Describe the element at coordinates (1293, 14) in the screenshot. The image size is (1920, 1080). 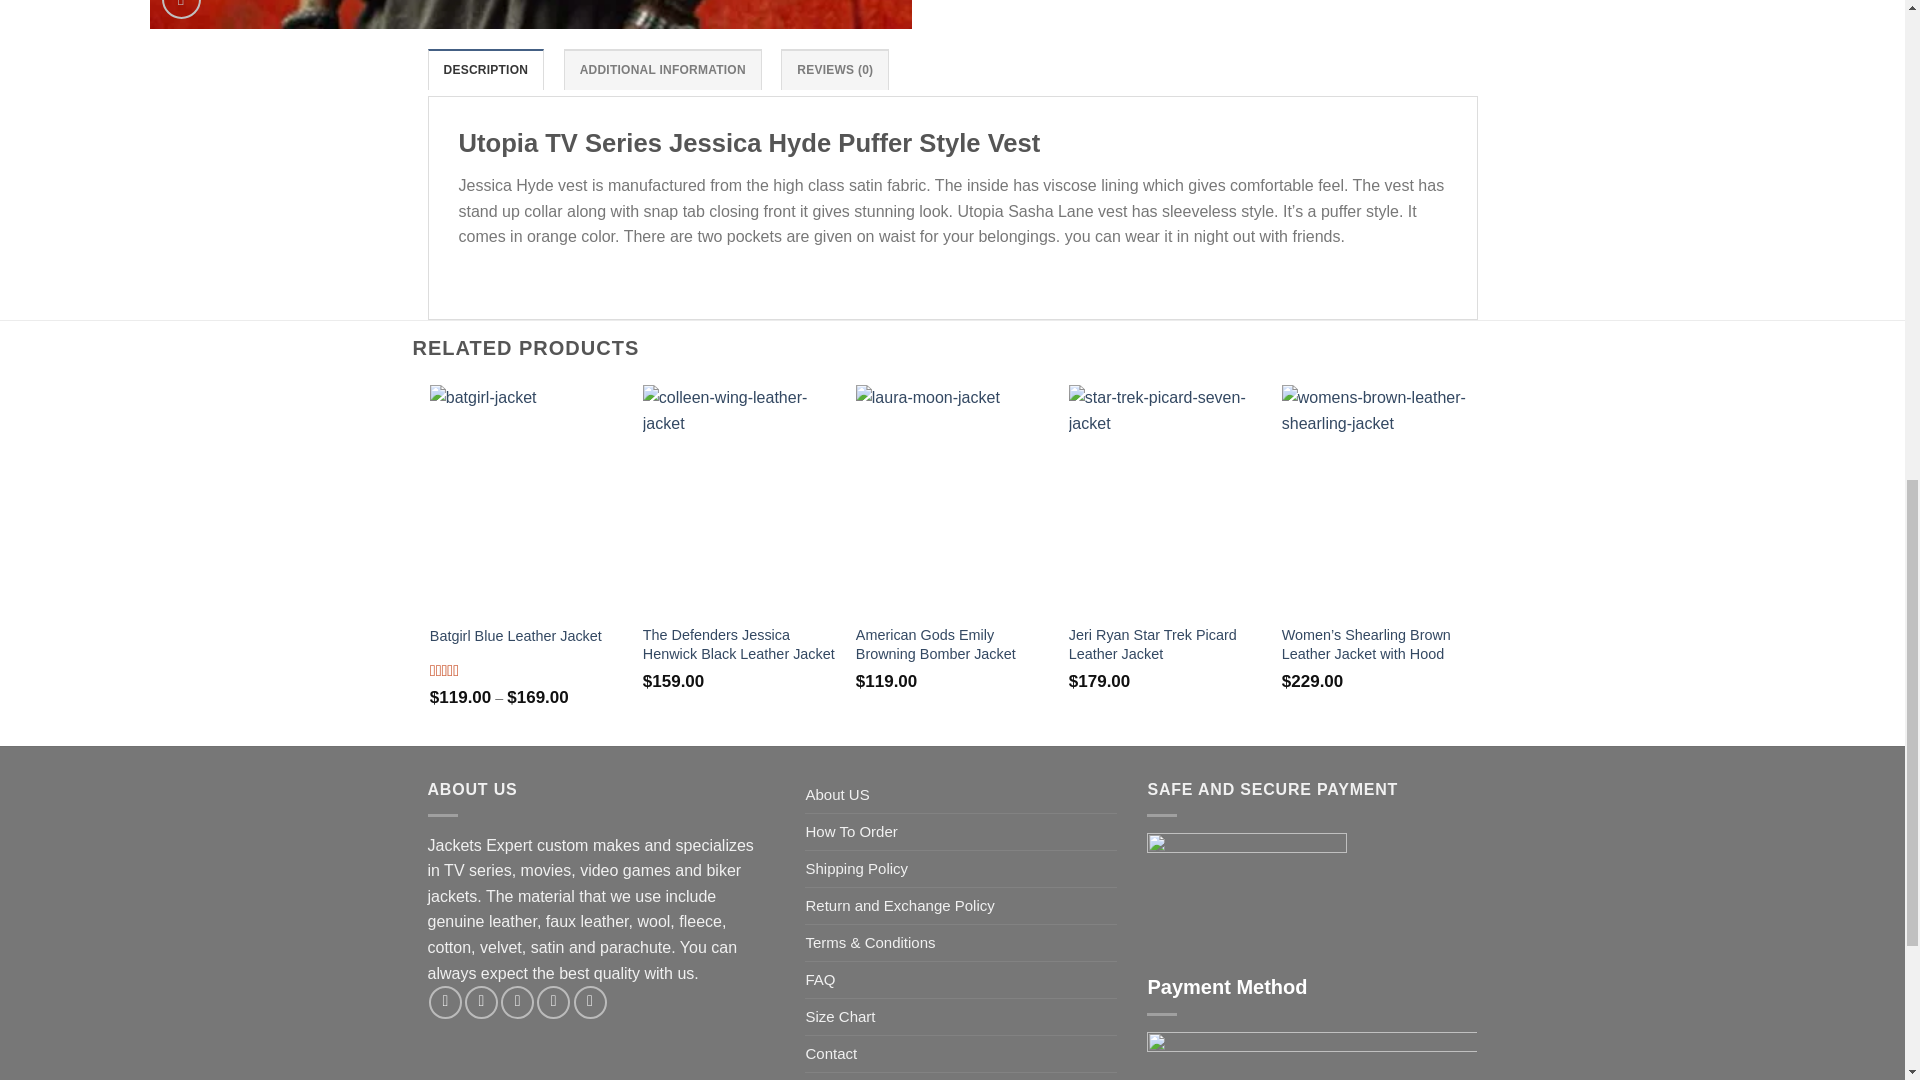
I see `utopia-sasha-lane-vest` at that location.